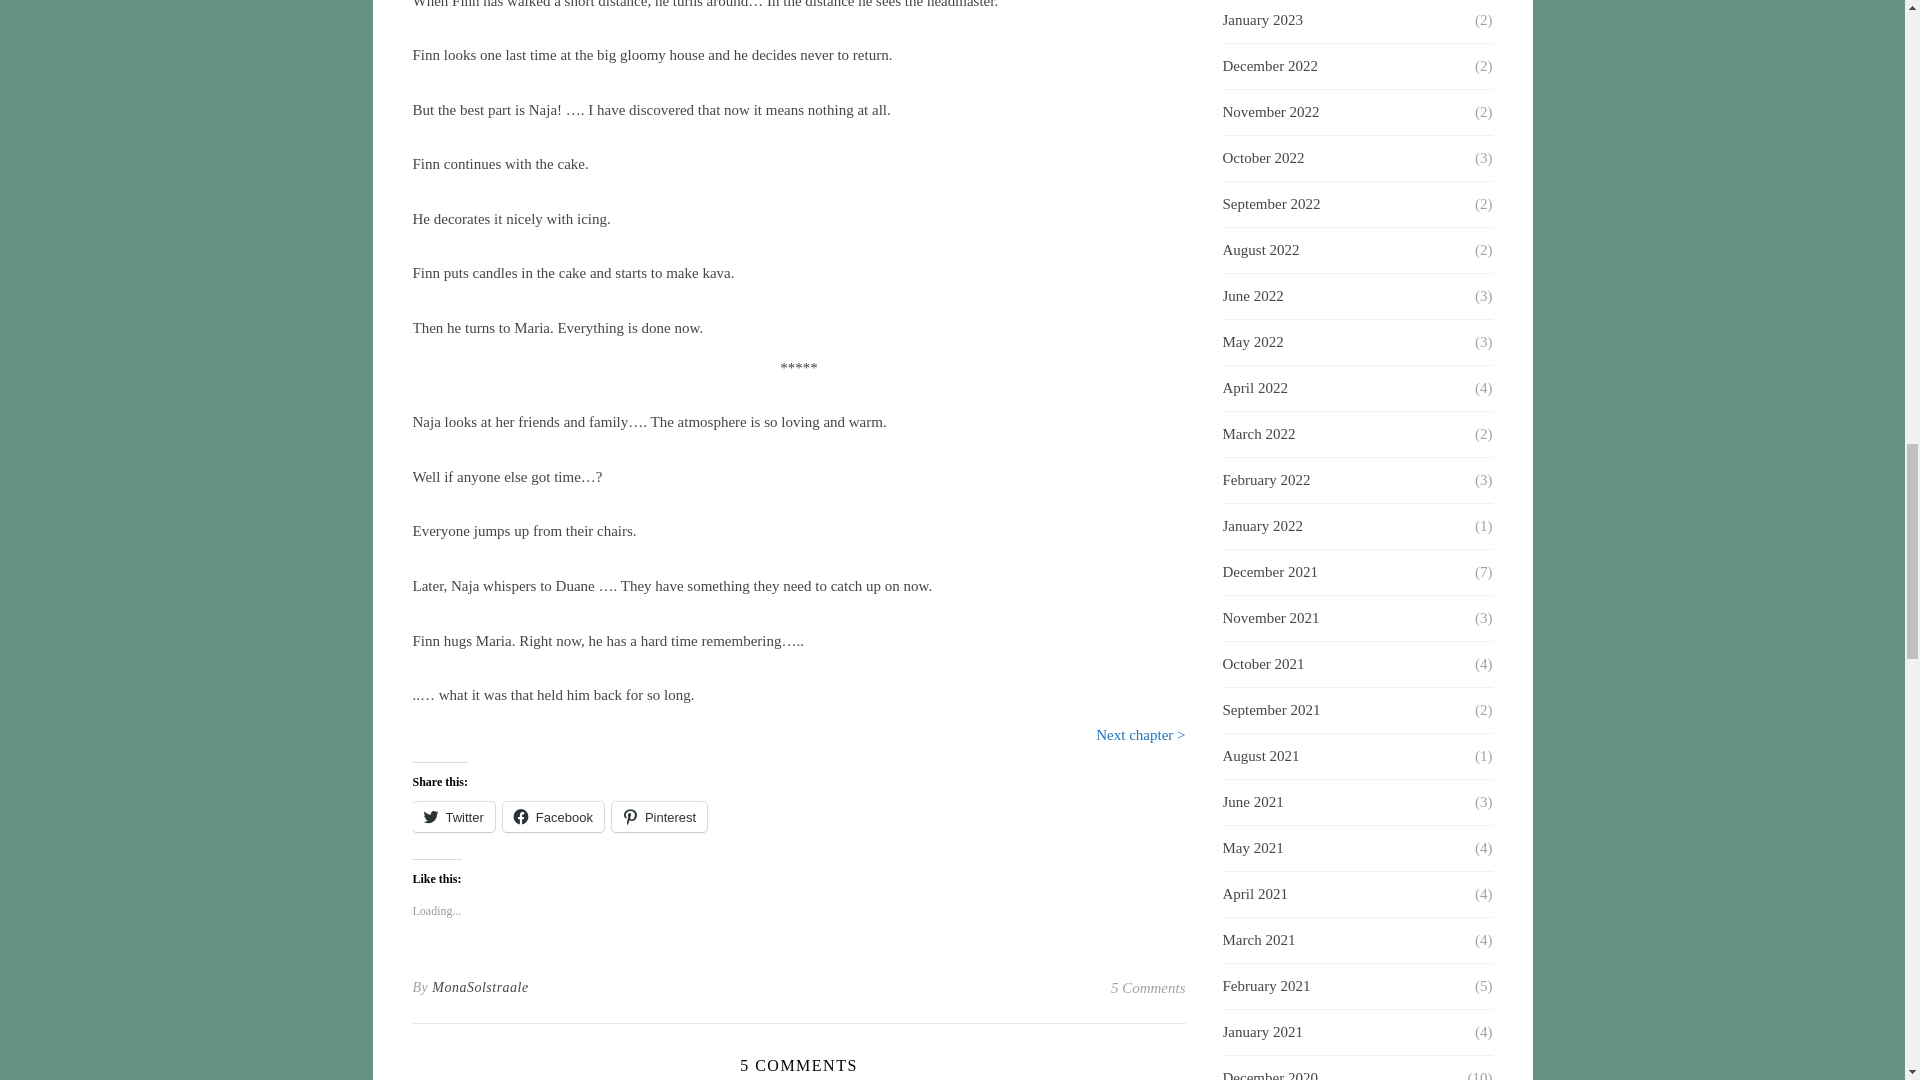 Image resolution: width=1920 pixels, height=1080 pixels. What do you see at coordinates (659, 816) in the screenshot?
I see `Click to share on Pinterest` at bounding box center [659, 816].